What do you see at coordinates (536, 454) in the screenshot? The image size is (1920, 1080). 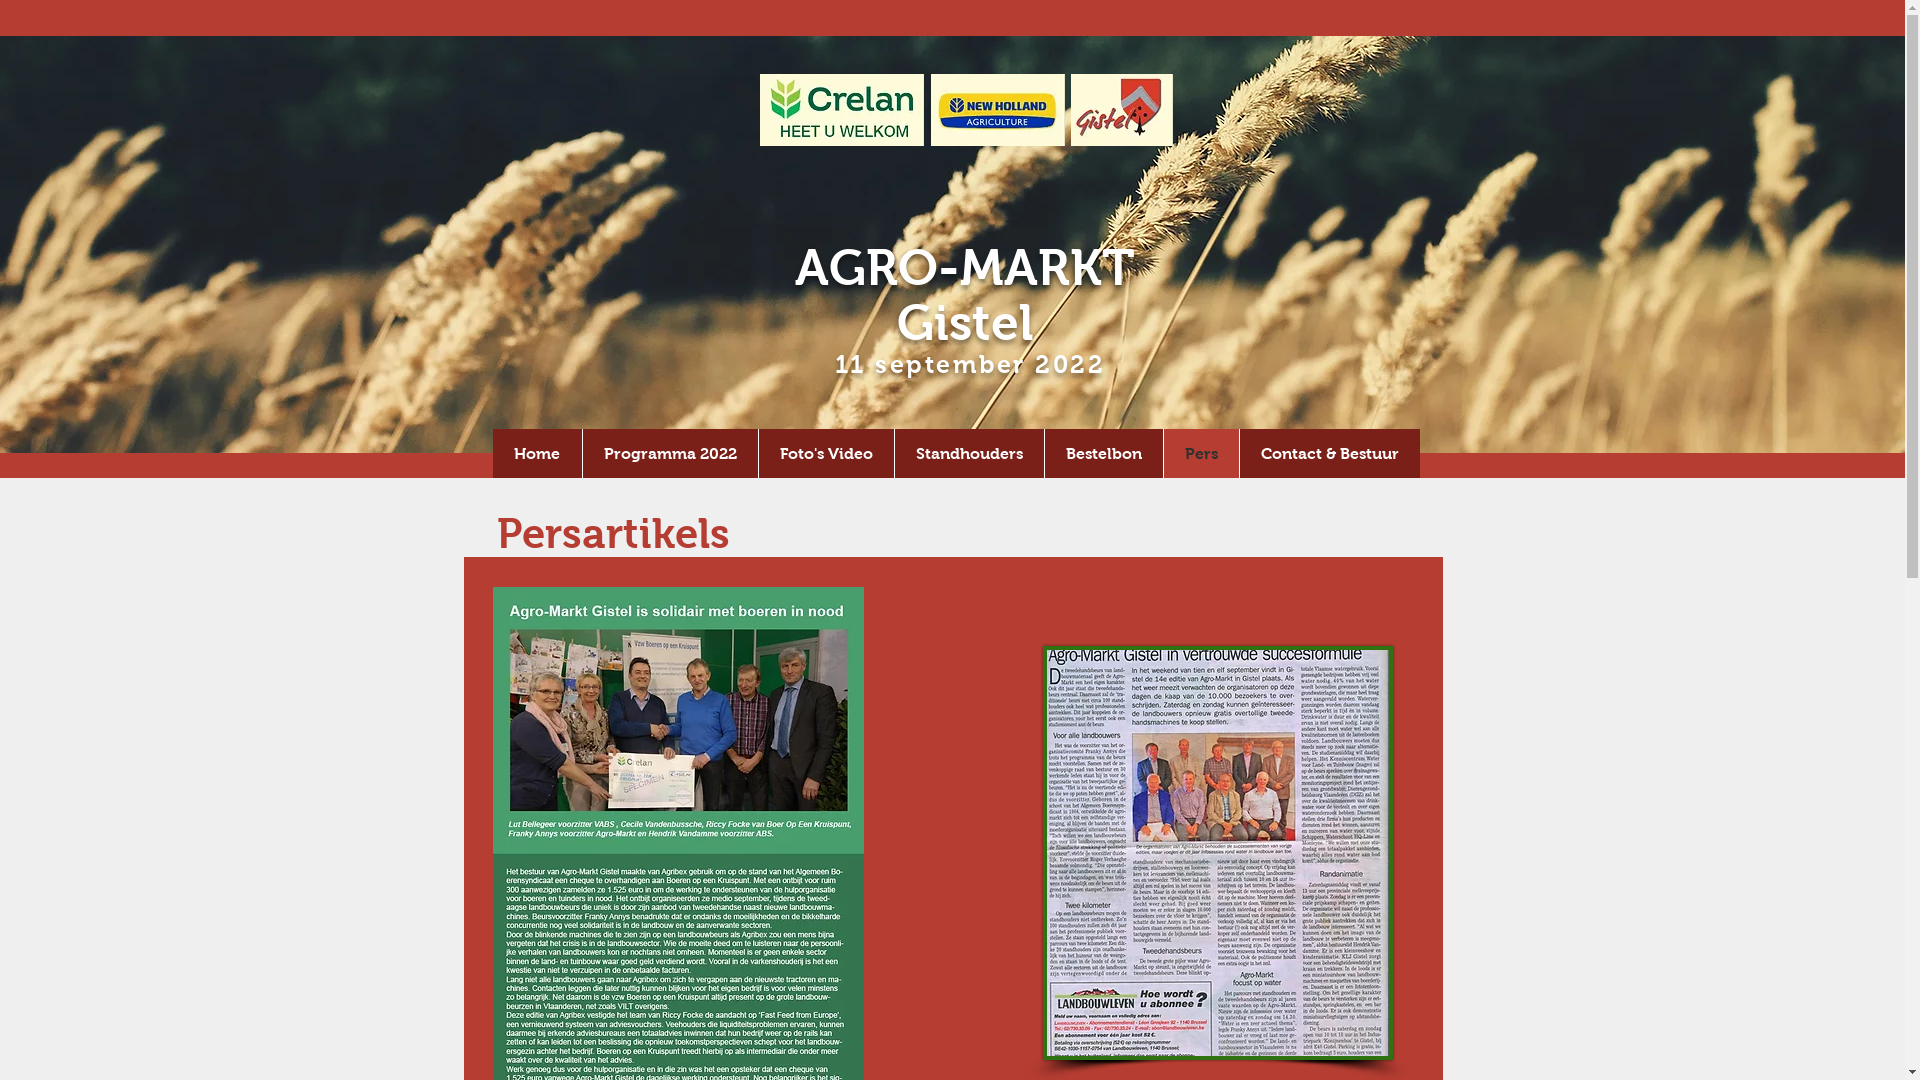 I see `Home` at bounding box center [536, 454].